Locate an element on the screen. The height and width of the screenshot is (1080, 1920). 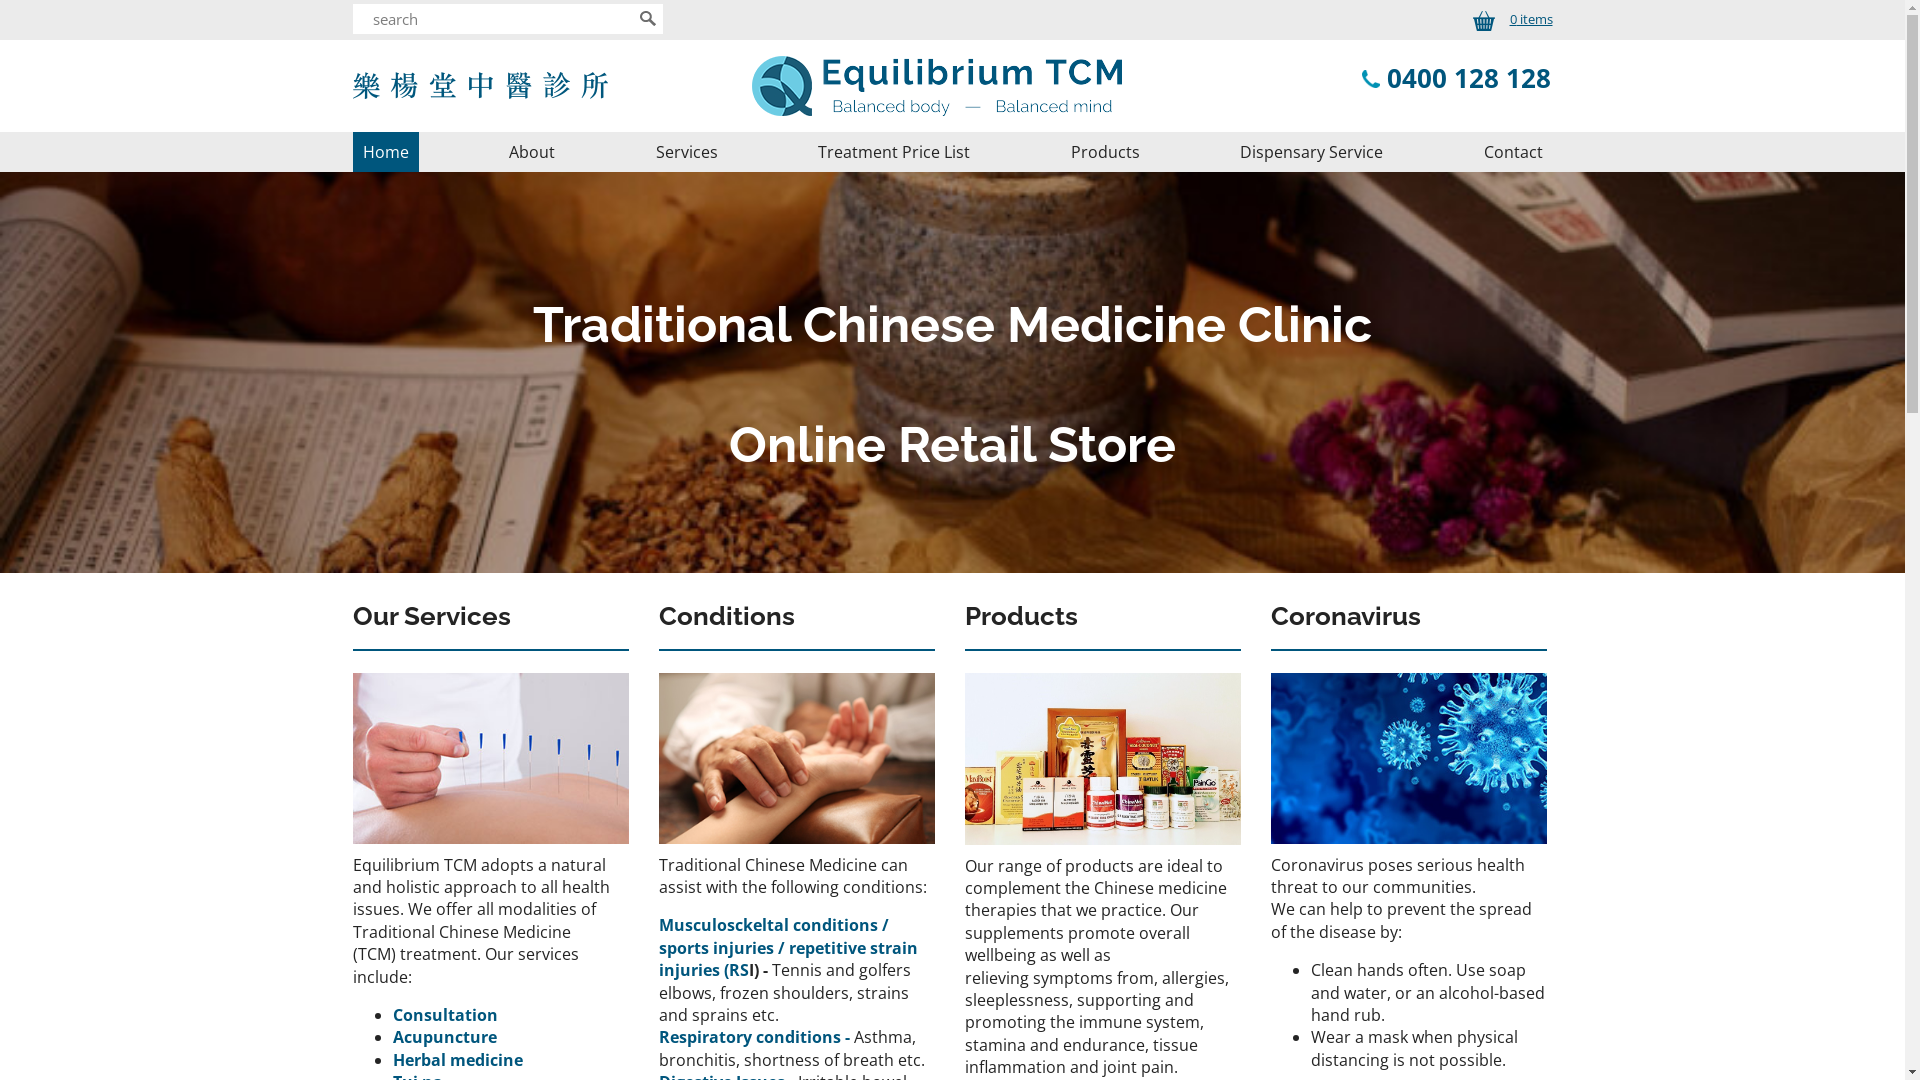
Products is located at coordinates (1104, 152).